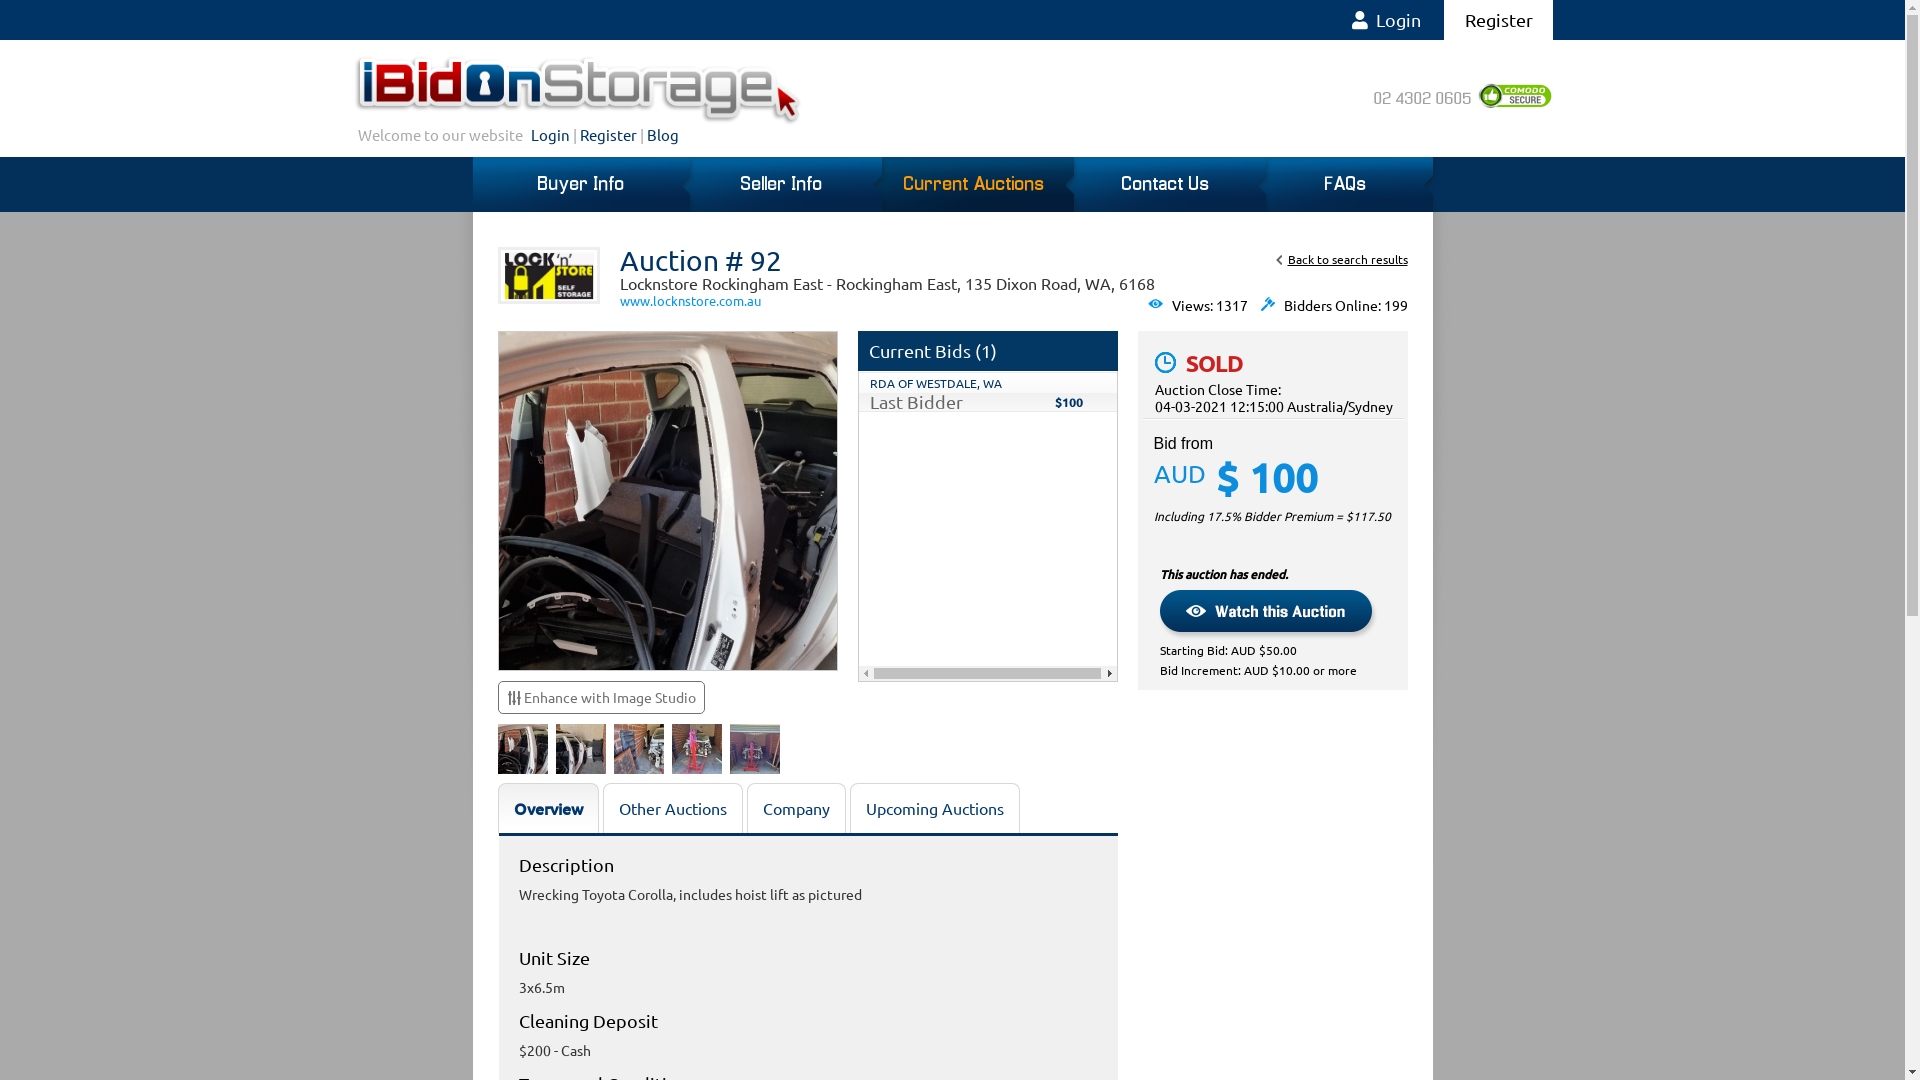  I want to click on  Login, so click(1386, 20).